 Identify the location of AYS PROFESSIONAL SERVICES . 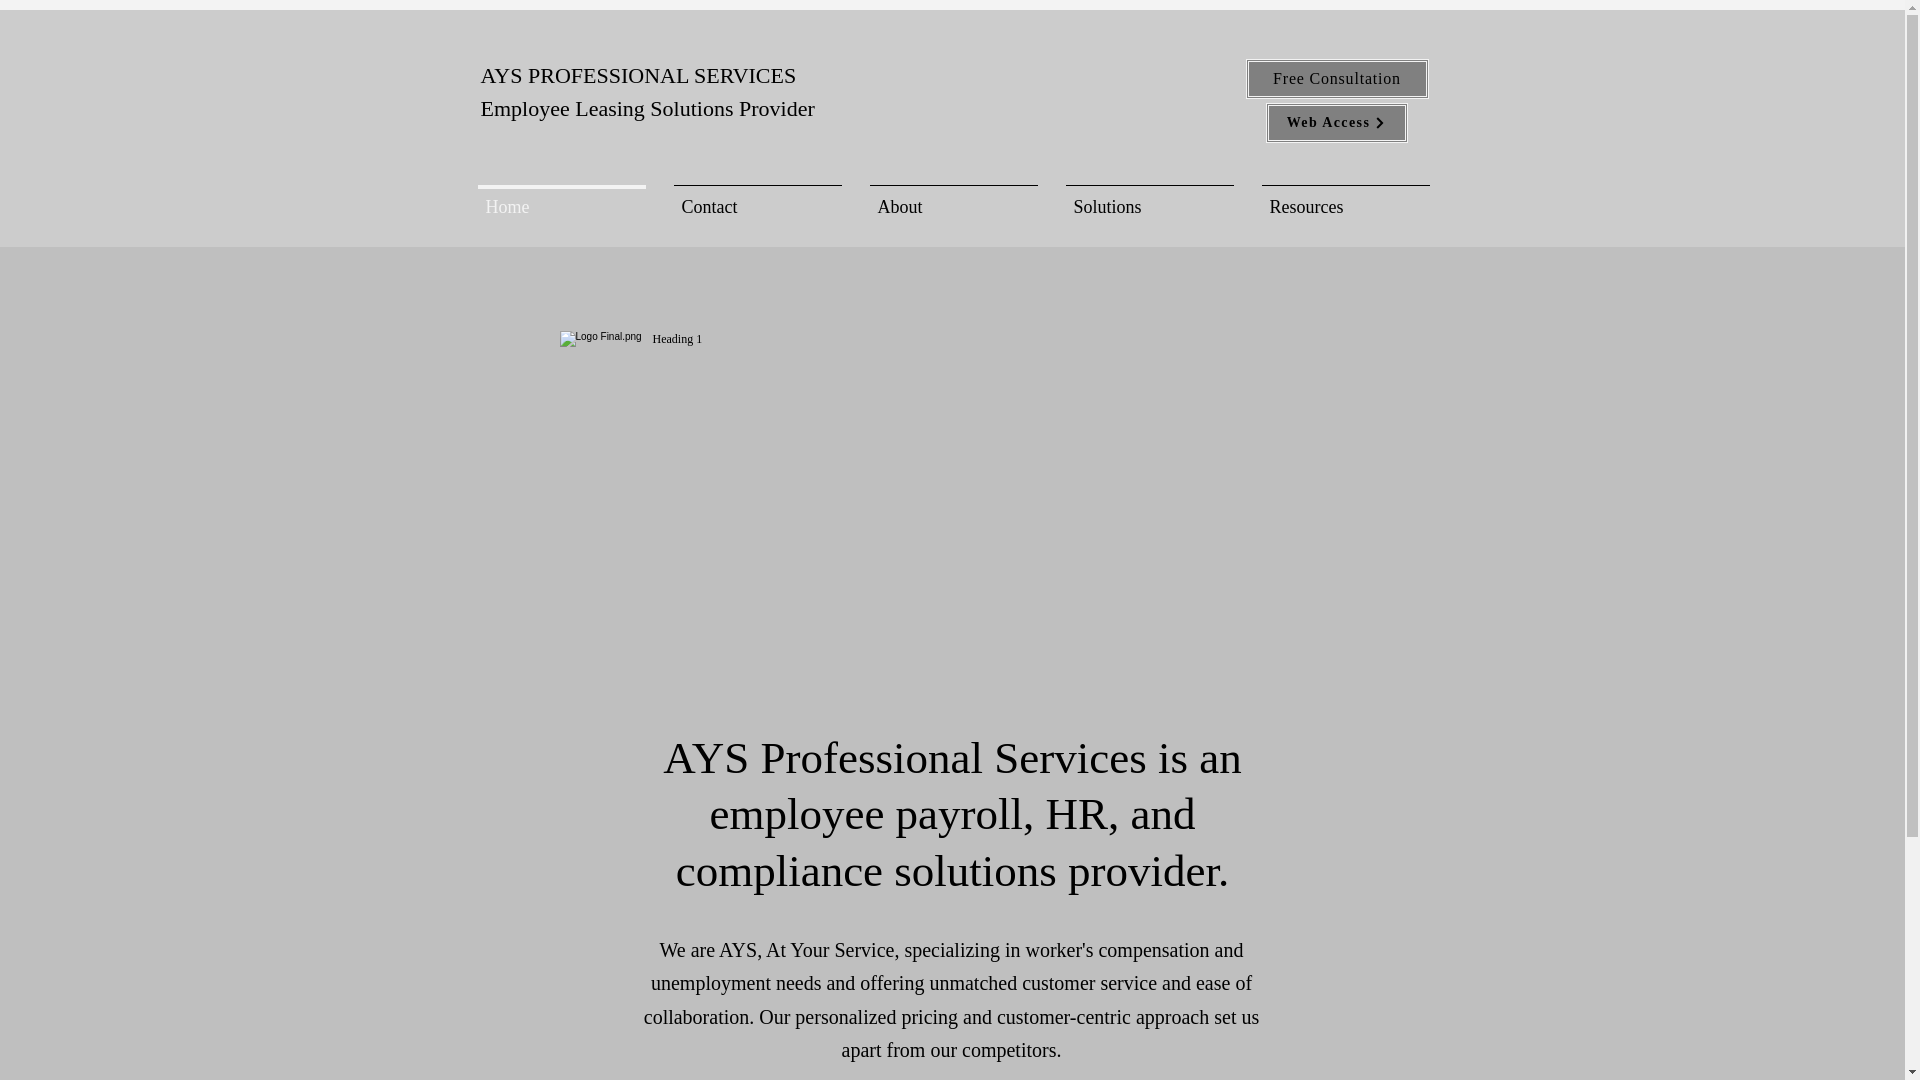
(640, 74).